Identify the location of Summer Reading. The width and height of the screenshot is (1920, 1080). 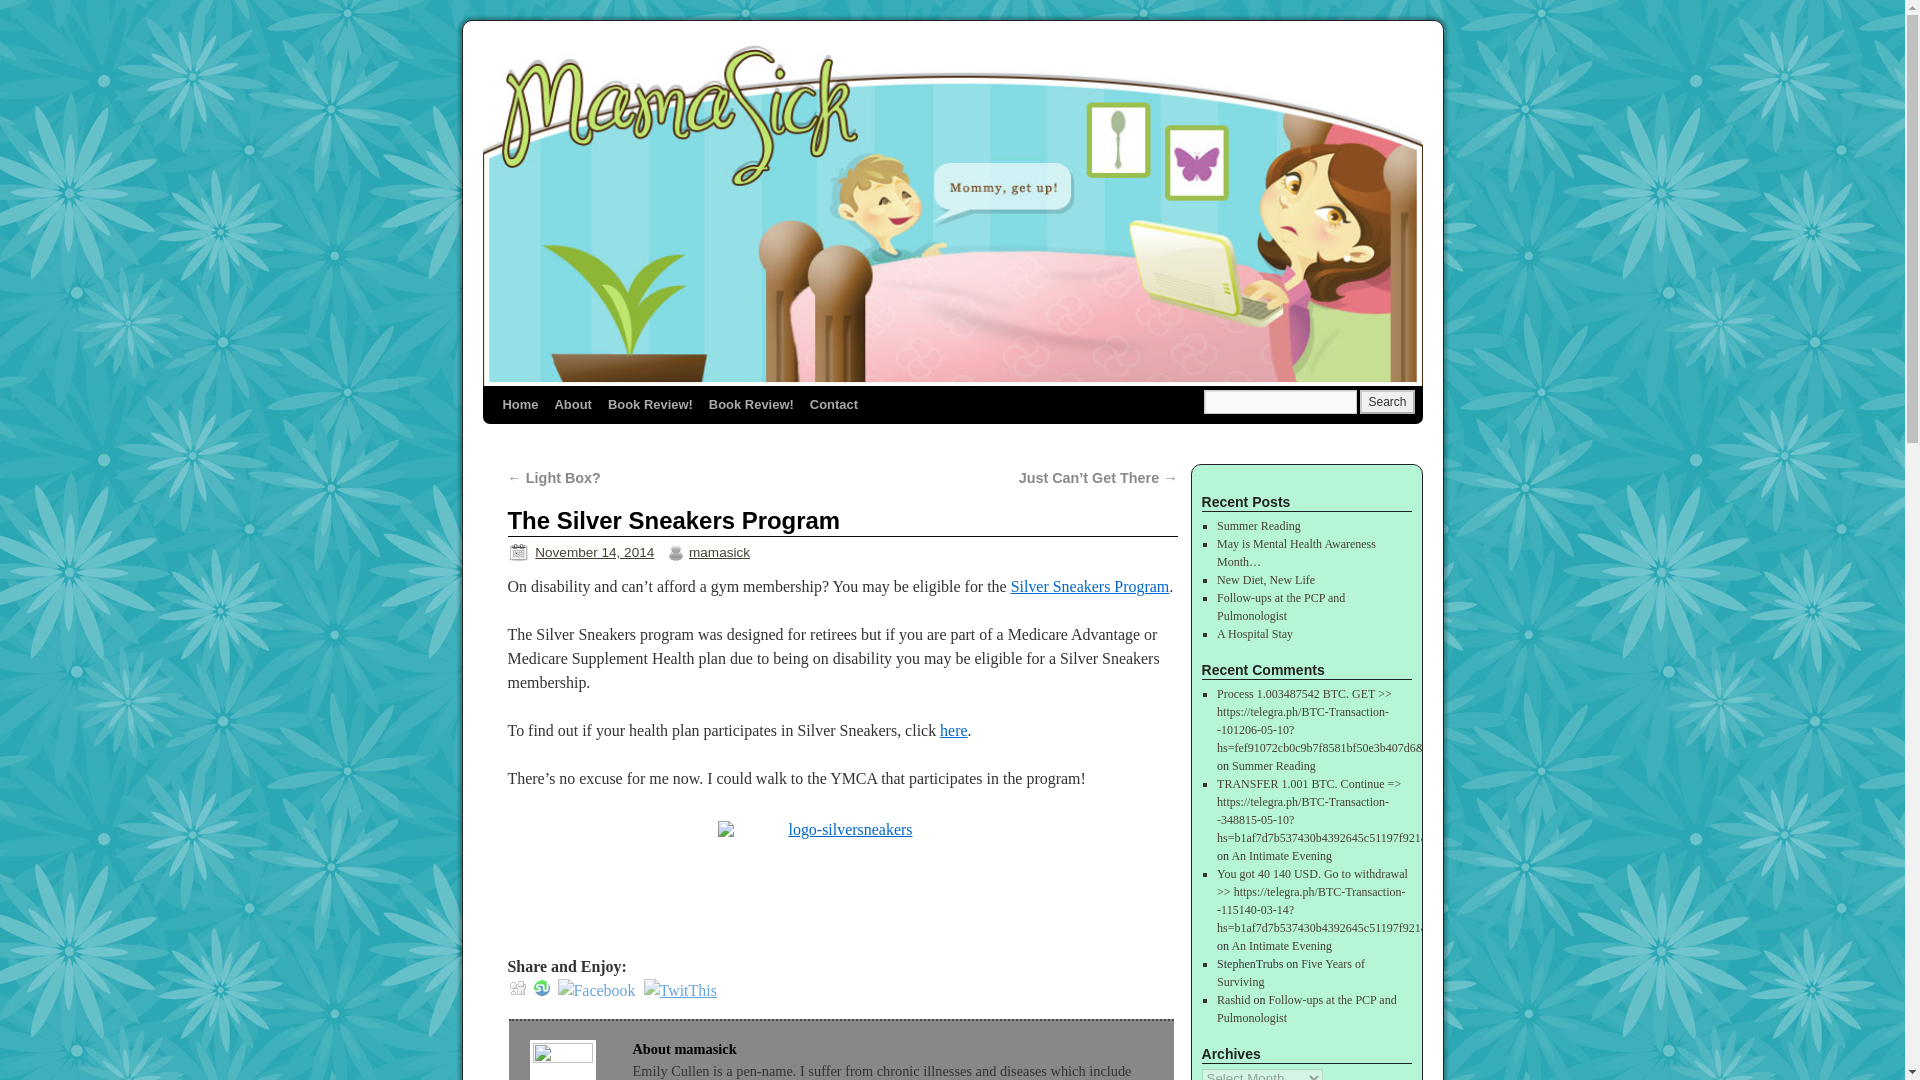
(1274, 766).